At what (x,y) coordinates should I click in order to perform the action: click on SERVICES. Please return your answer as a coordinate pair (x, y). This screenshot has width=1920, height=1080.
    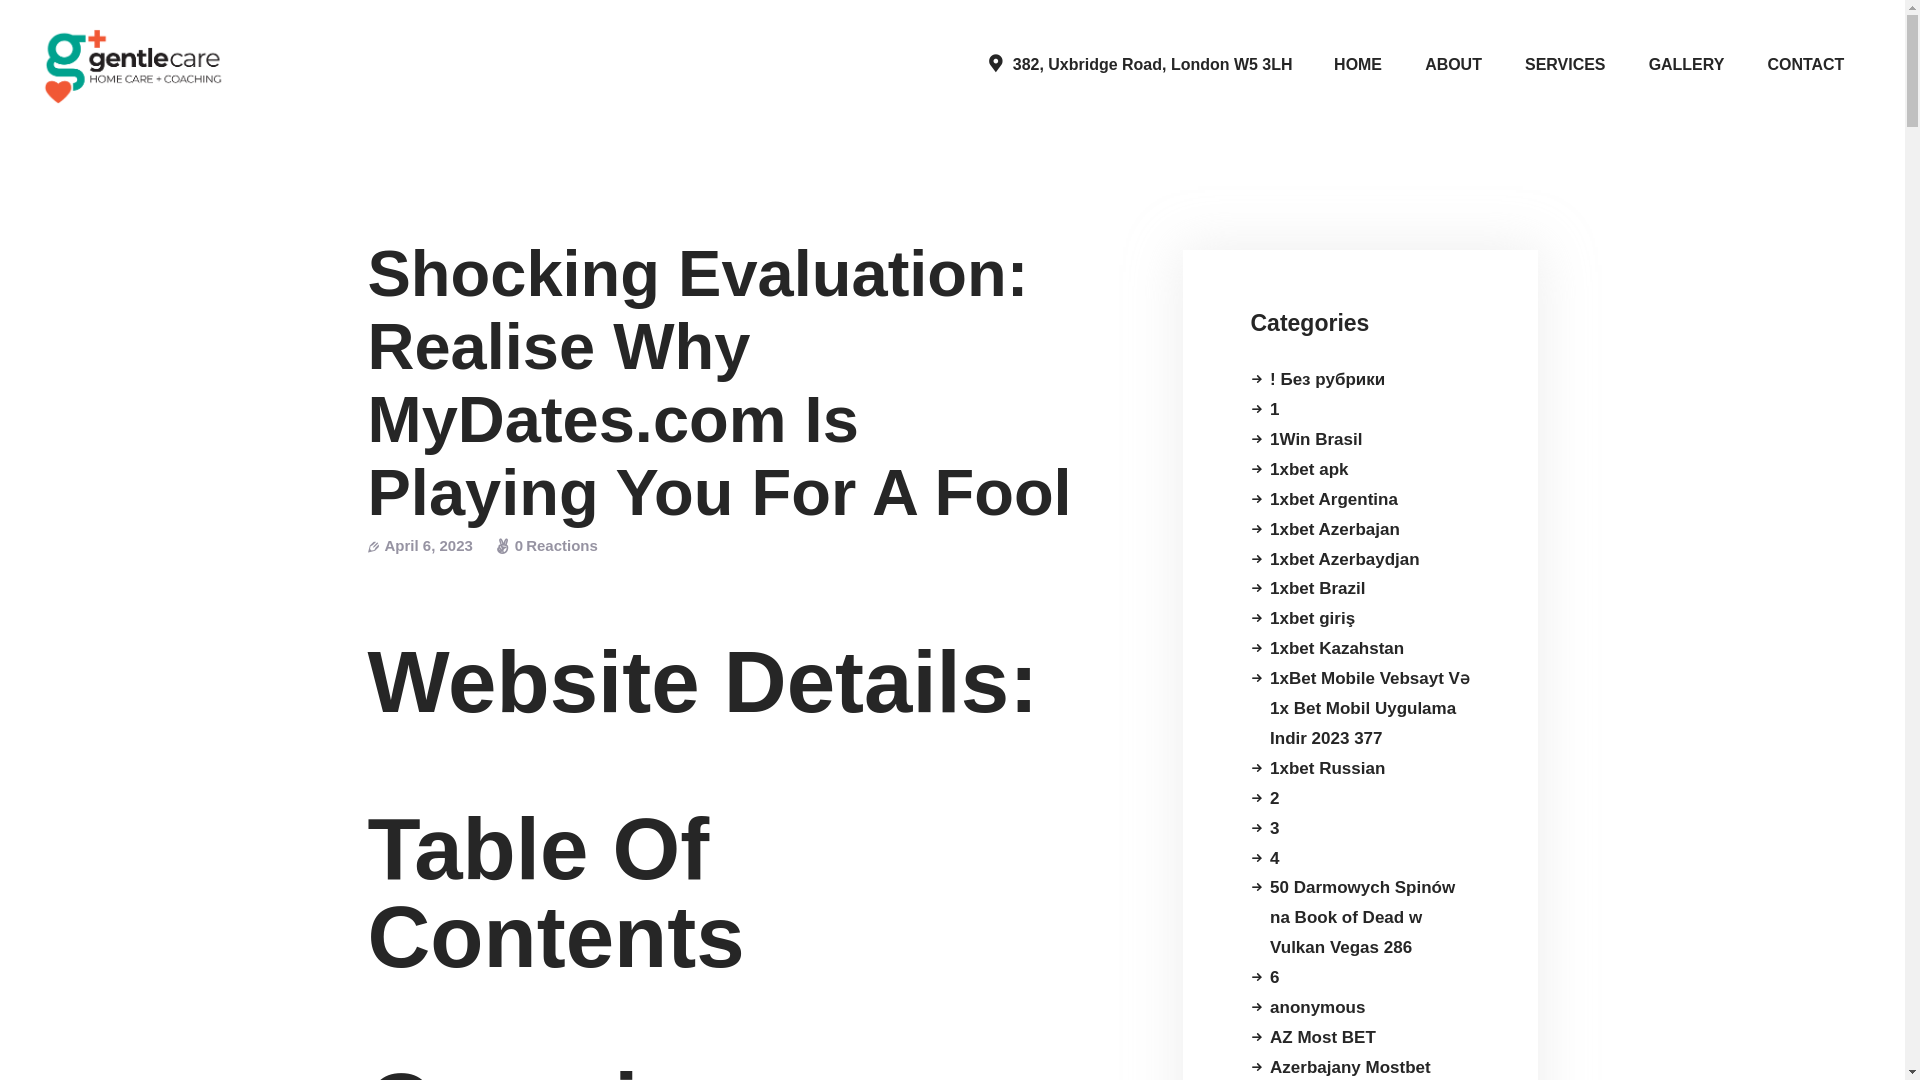
    Looking at the image, I should click on (1564, 64).